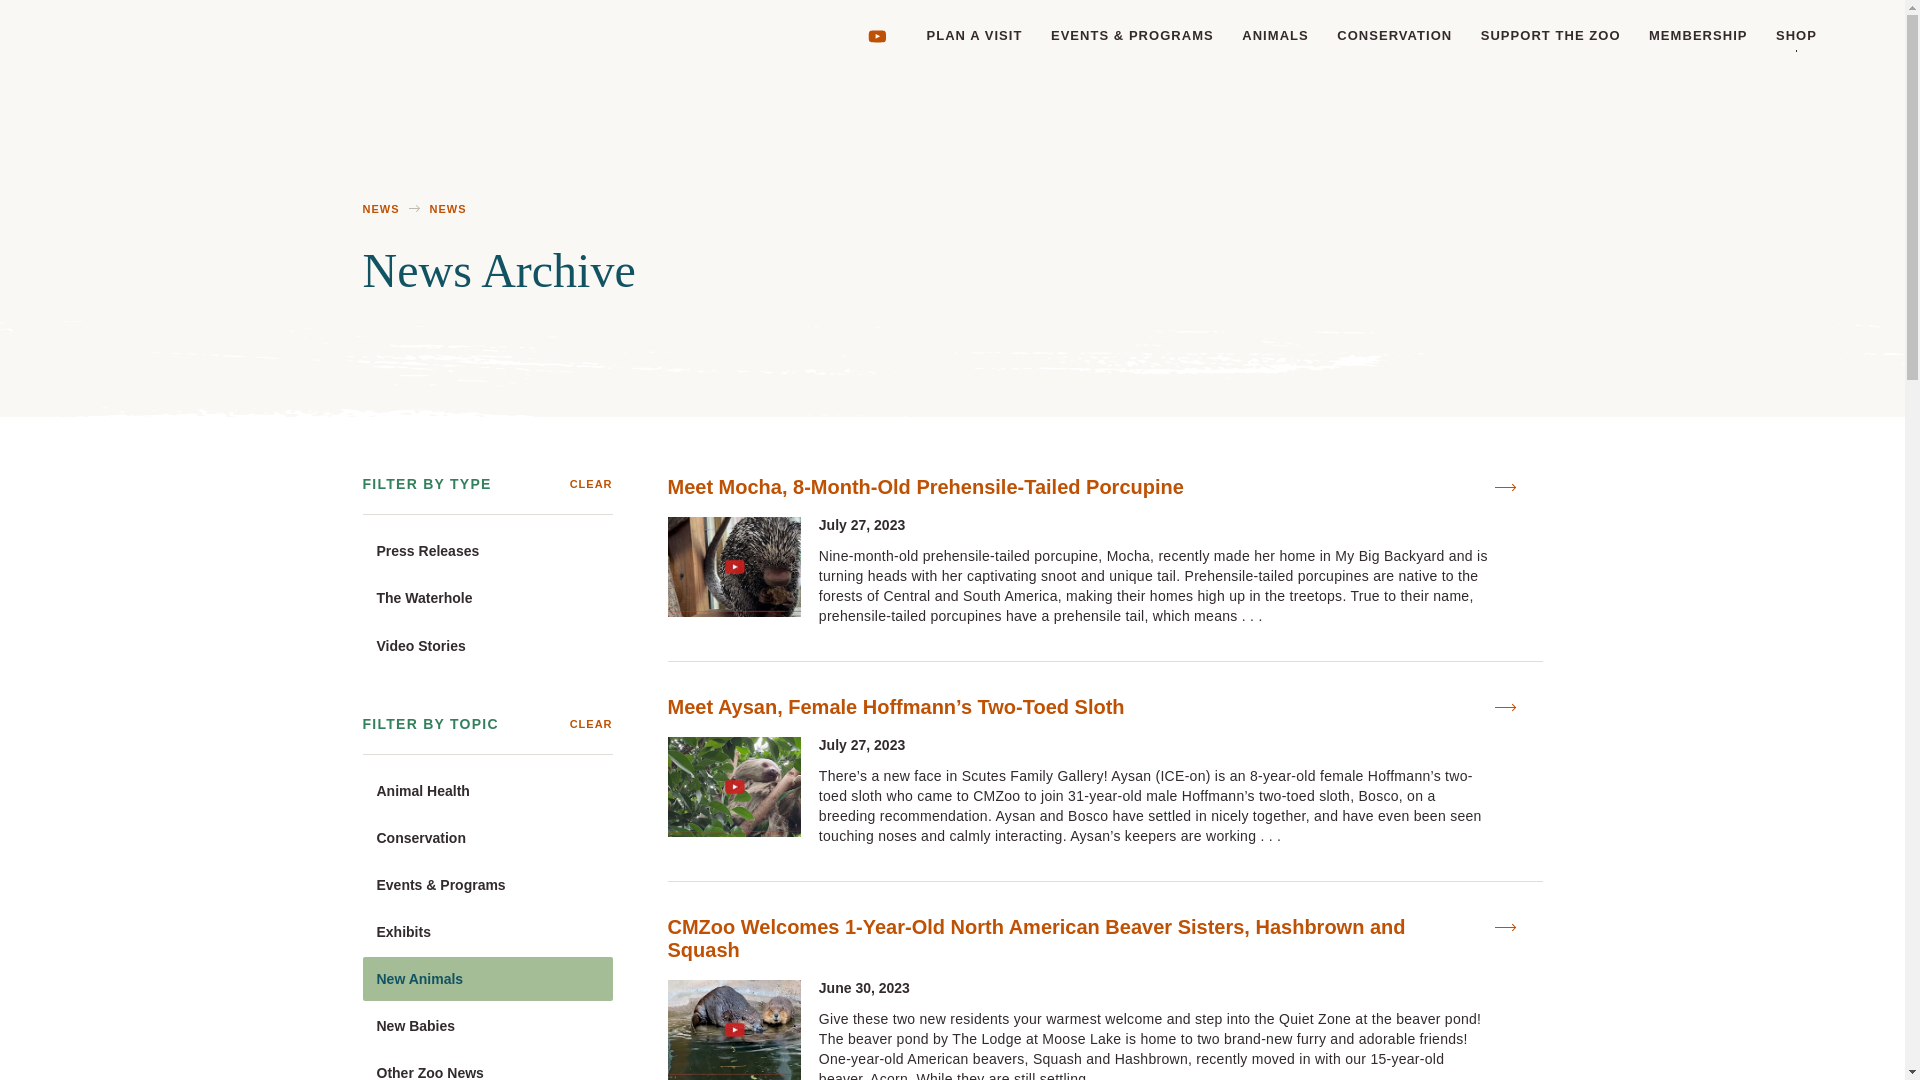  I want to click on Animal Health, so click(487, 790).